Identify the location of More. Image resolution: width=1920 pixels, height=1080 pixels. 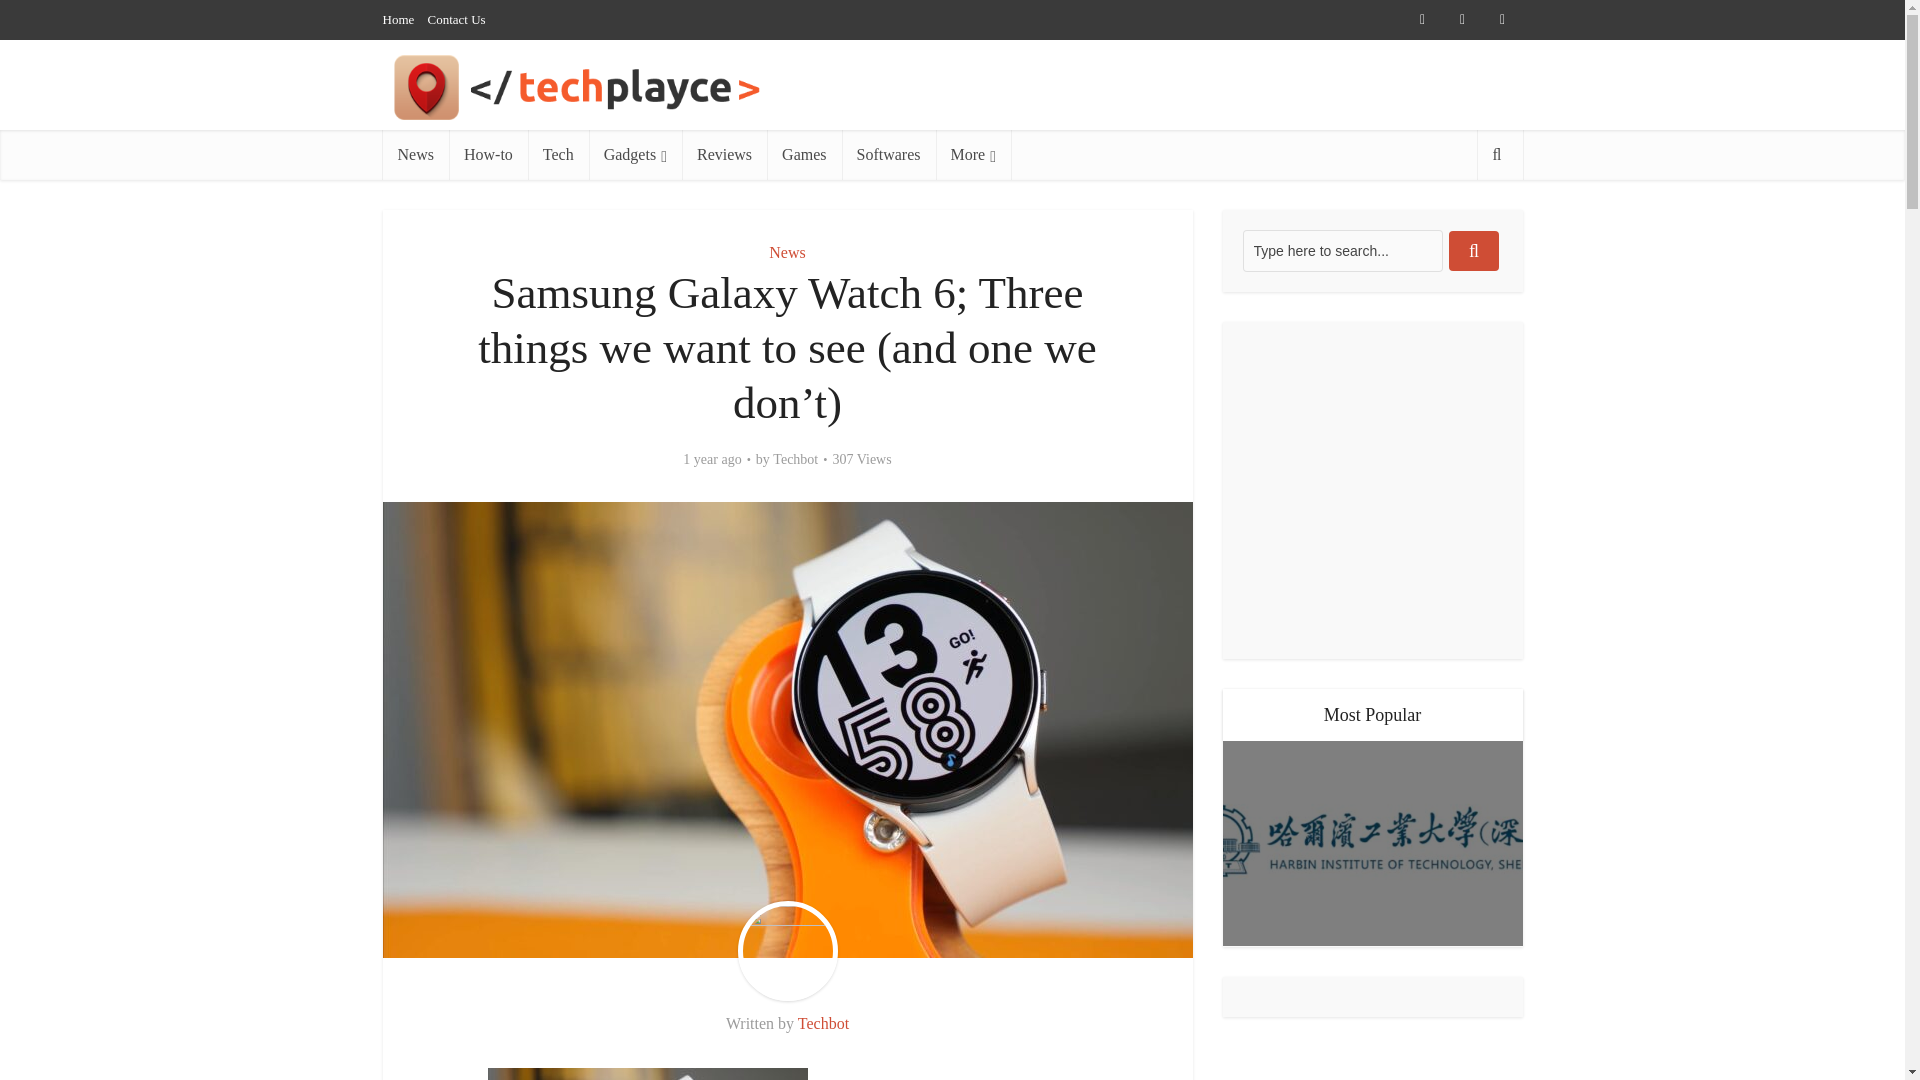
(974, 154).